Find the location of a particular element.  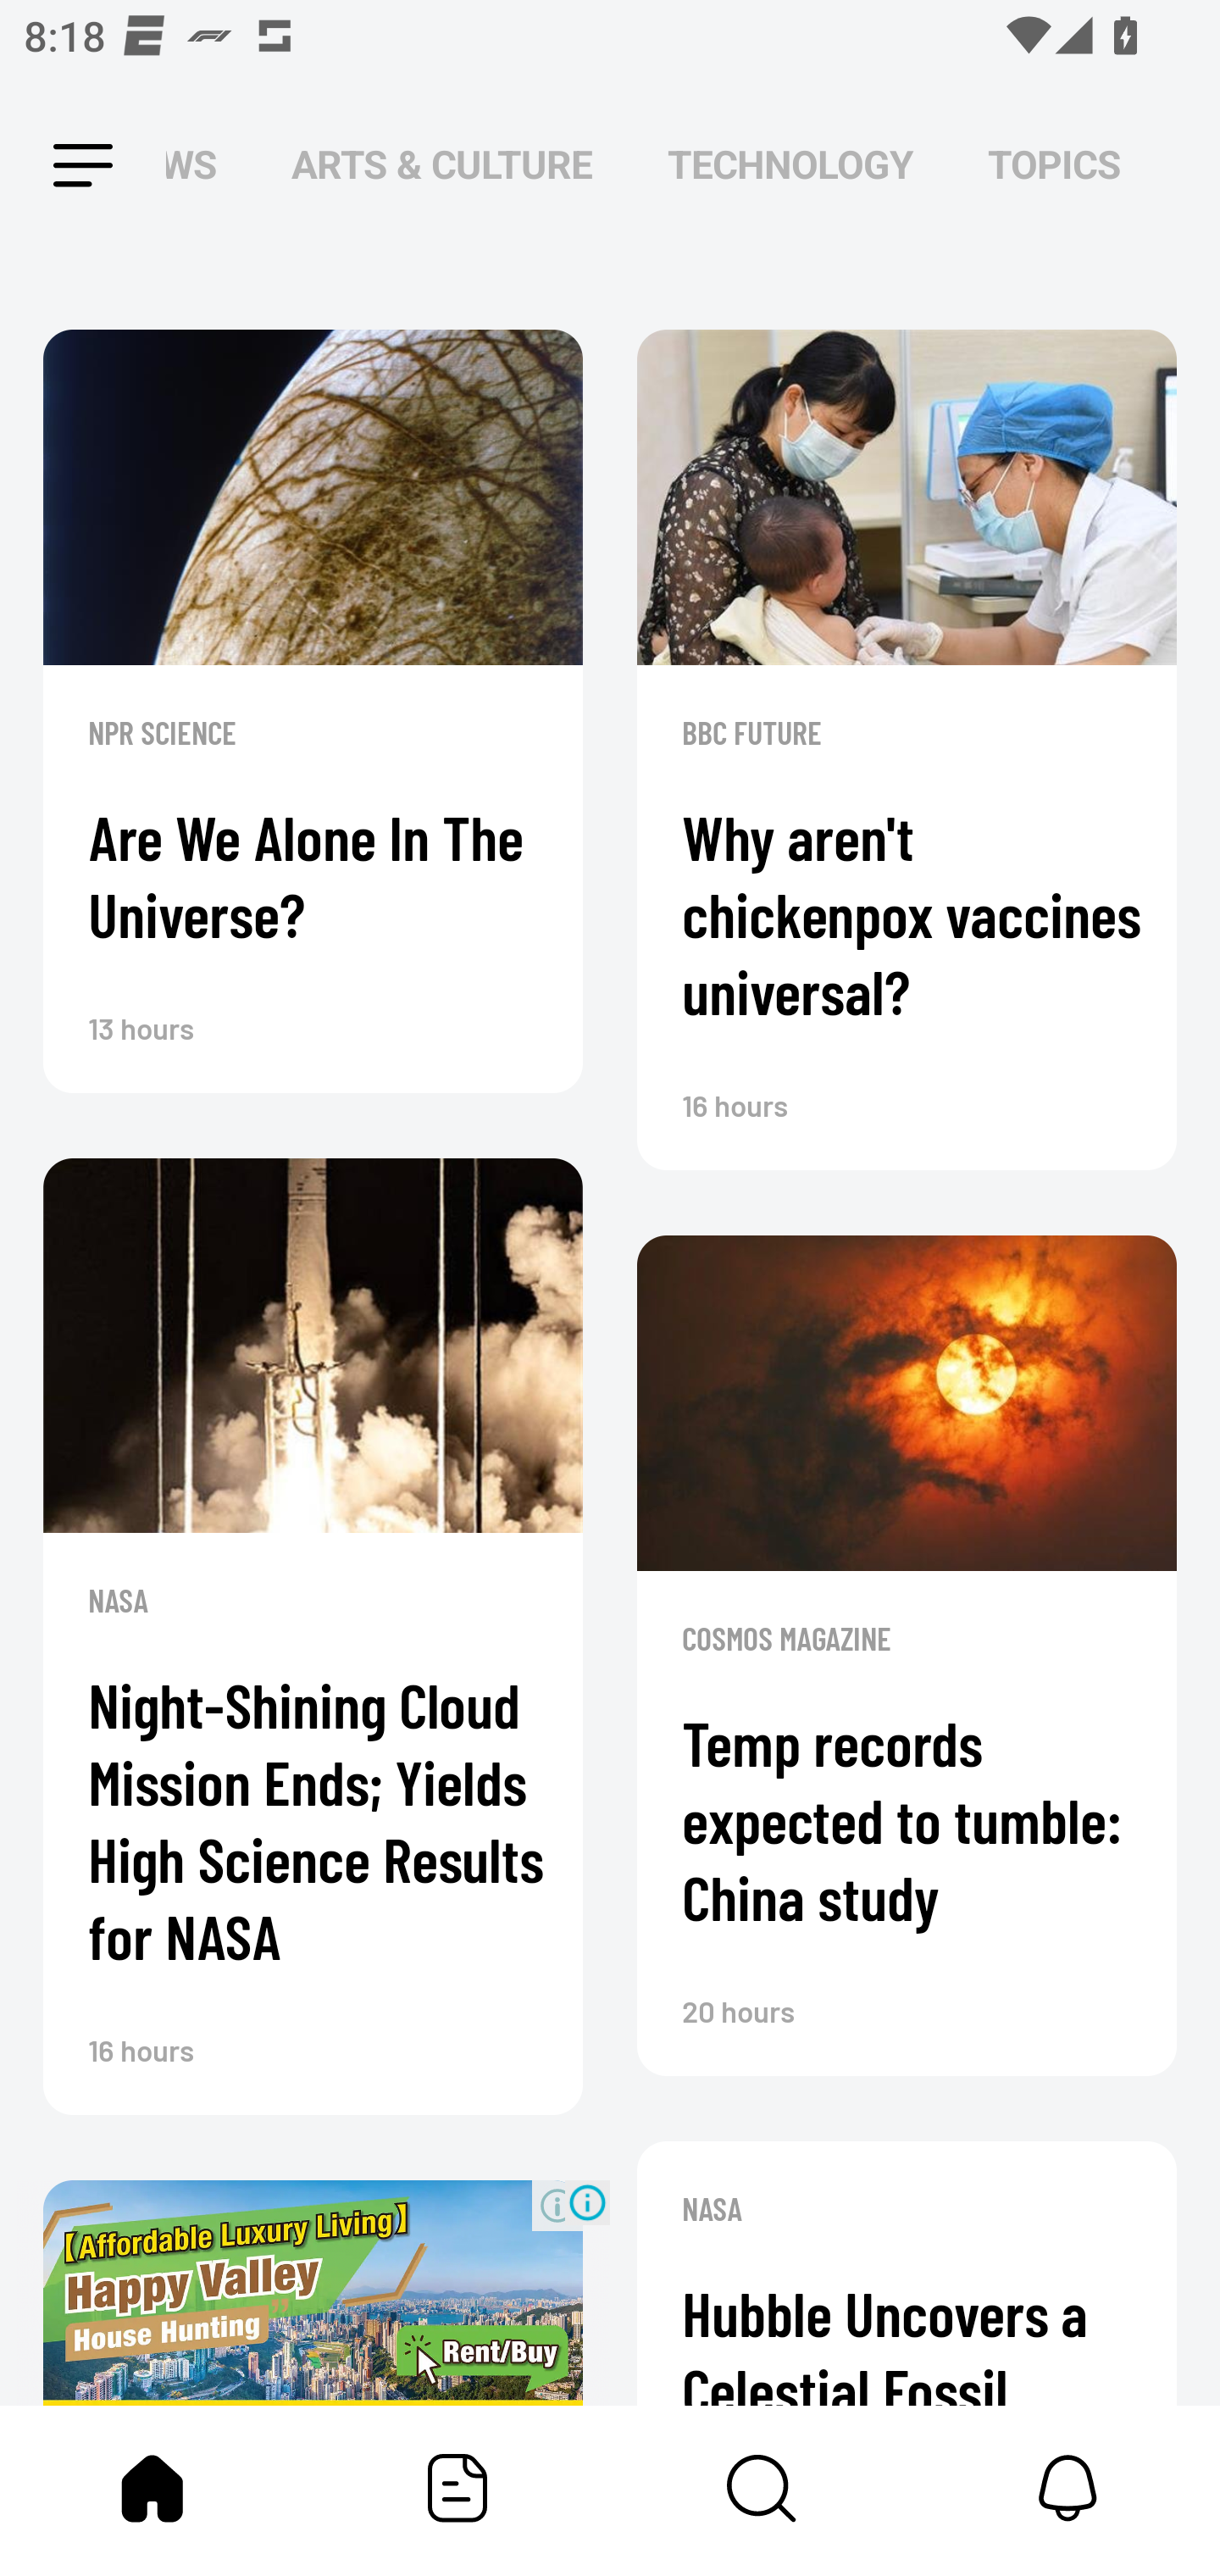

Ad Choices Icon is located at coordinates (587, 2201).